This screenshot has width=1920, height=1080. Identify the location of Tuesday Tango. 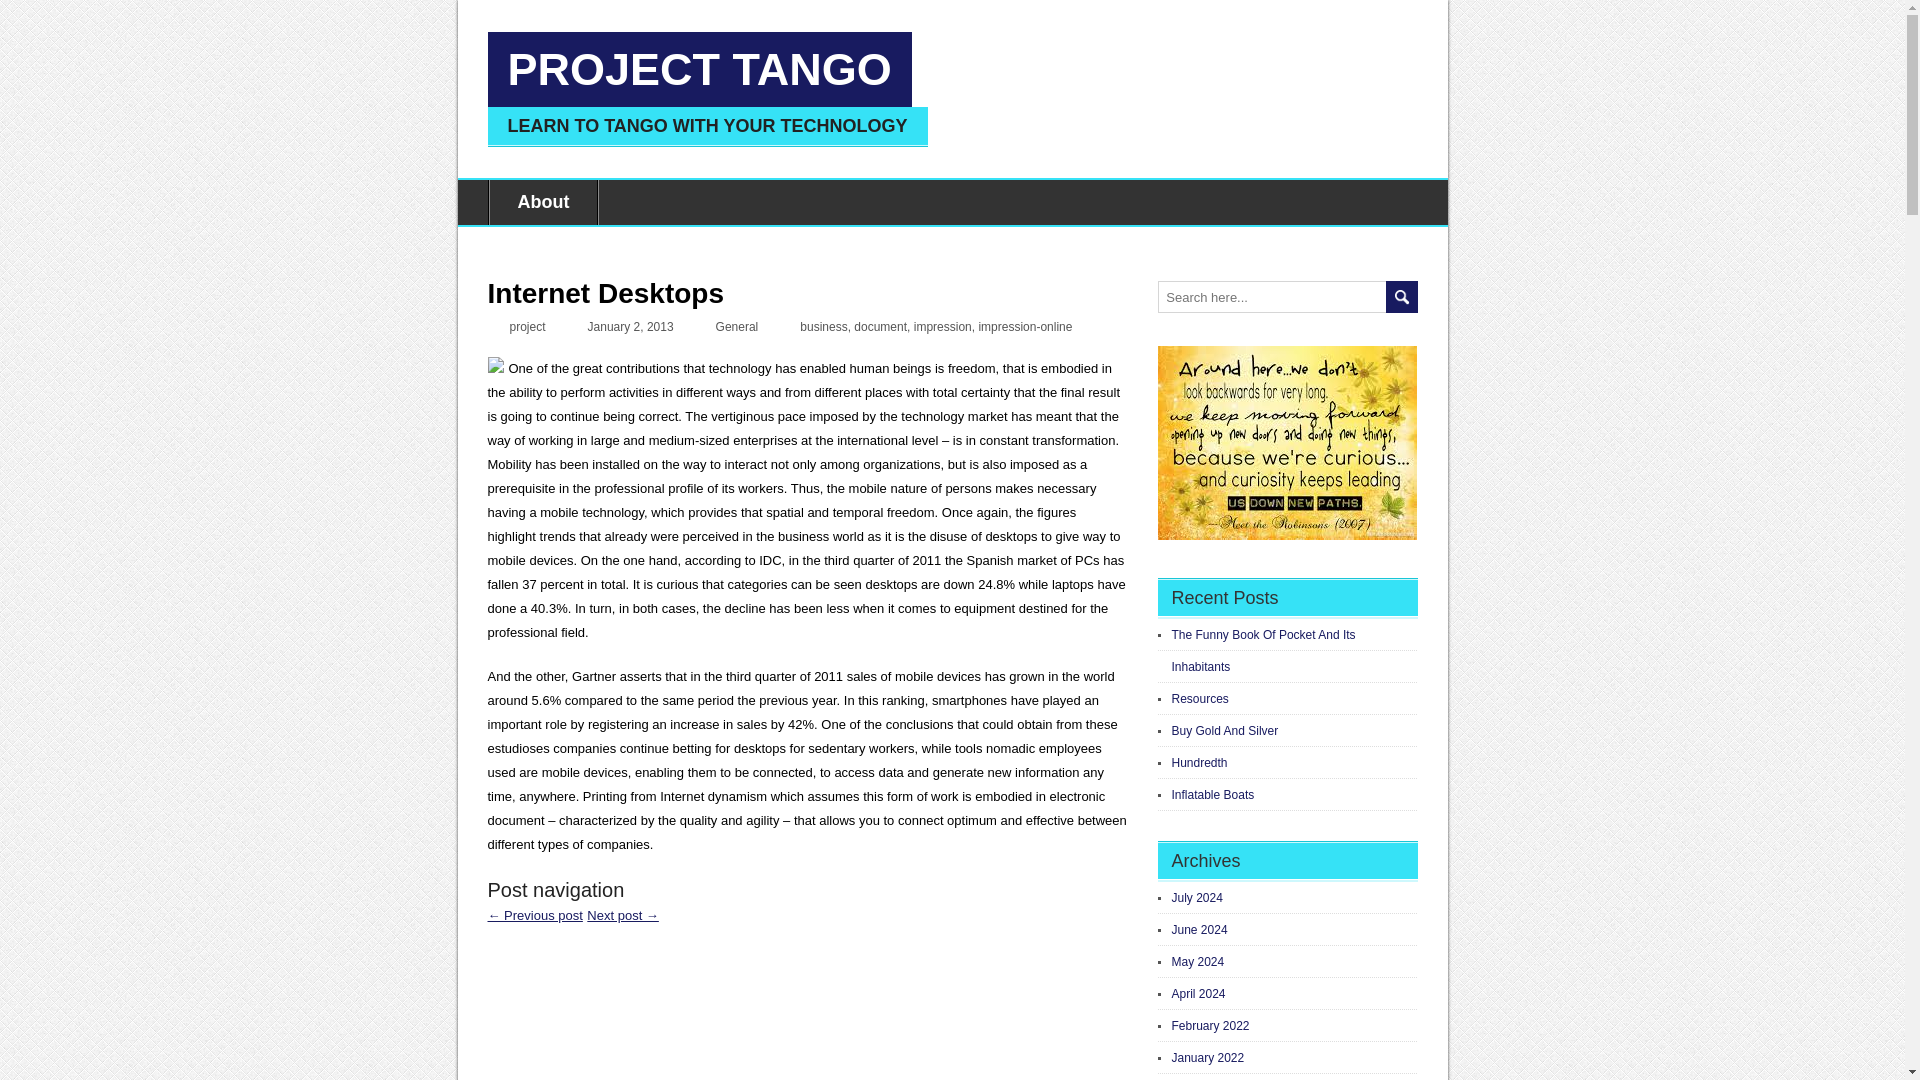
(622, 916).